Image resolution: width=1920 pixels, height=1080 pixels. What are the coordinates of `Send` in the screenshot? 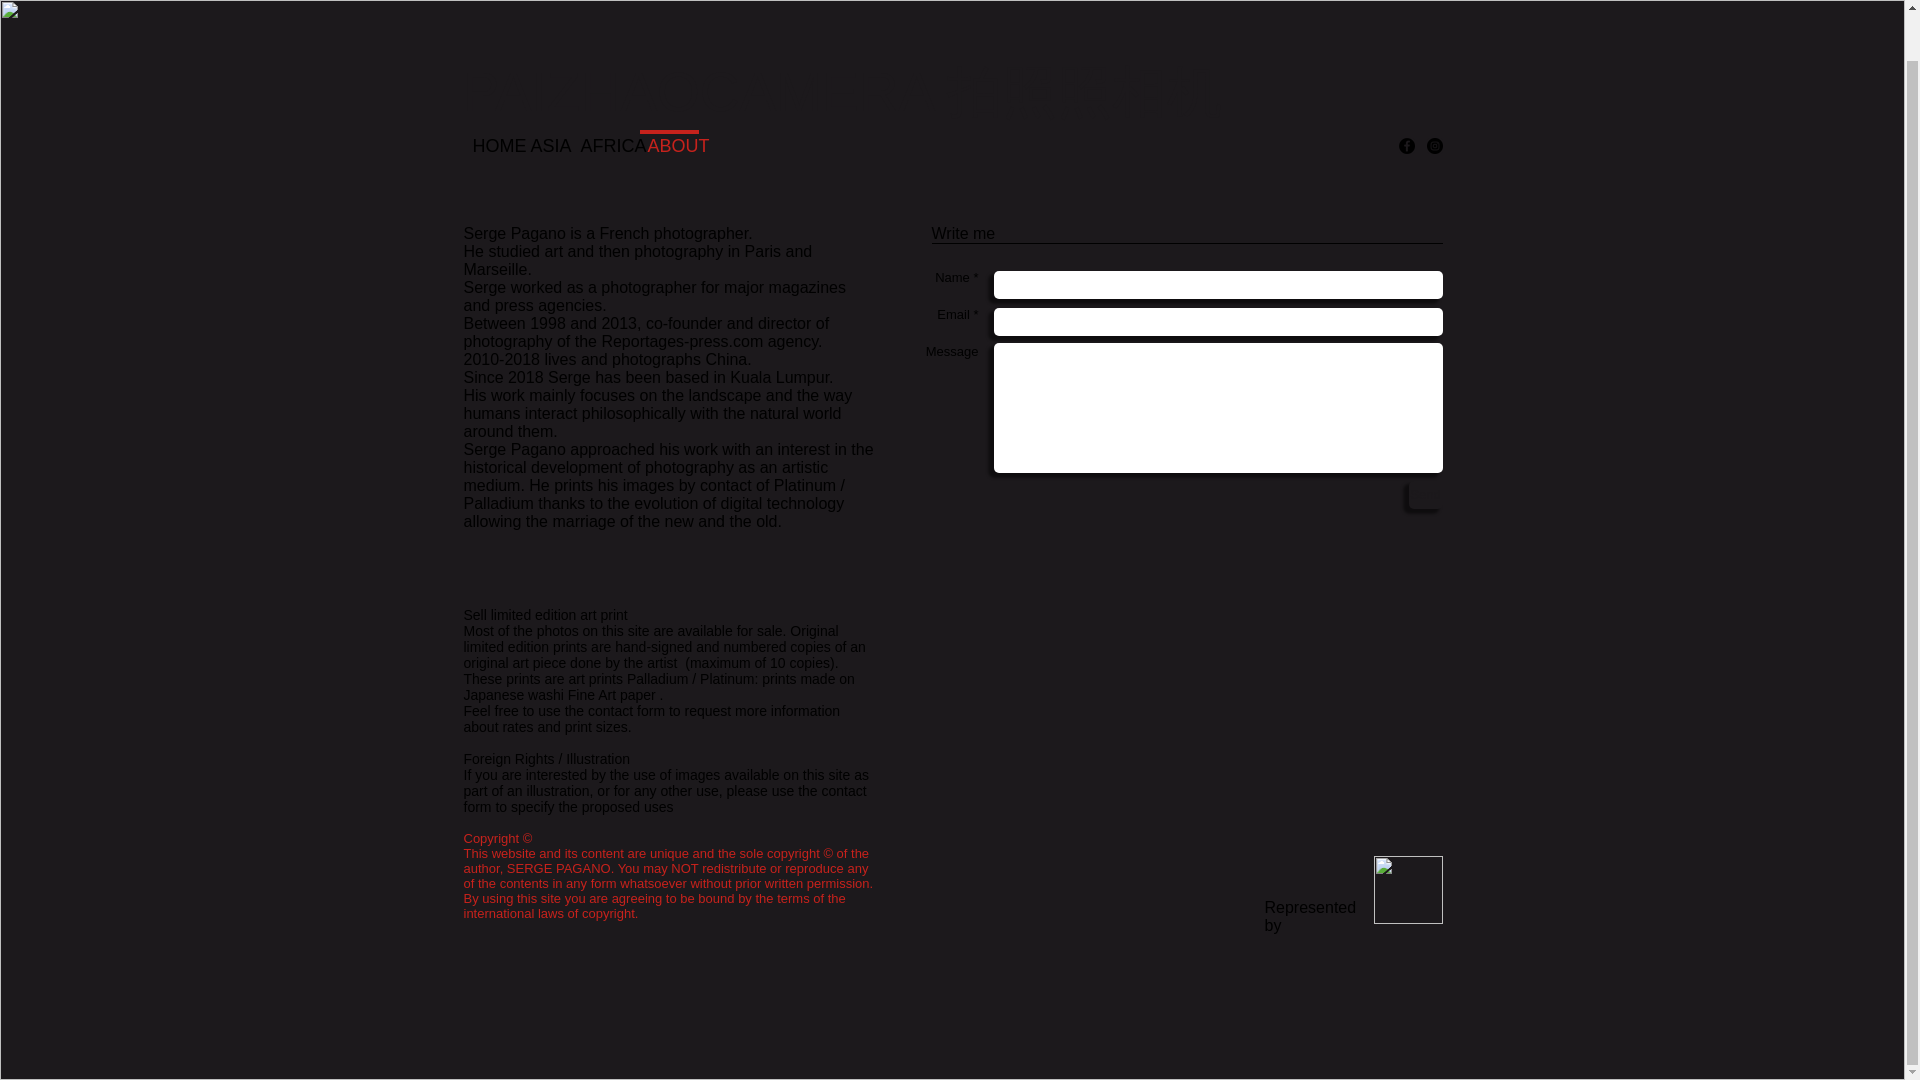 It's located at (1424, 494).